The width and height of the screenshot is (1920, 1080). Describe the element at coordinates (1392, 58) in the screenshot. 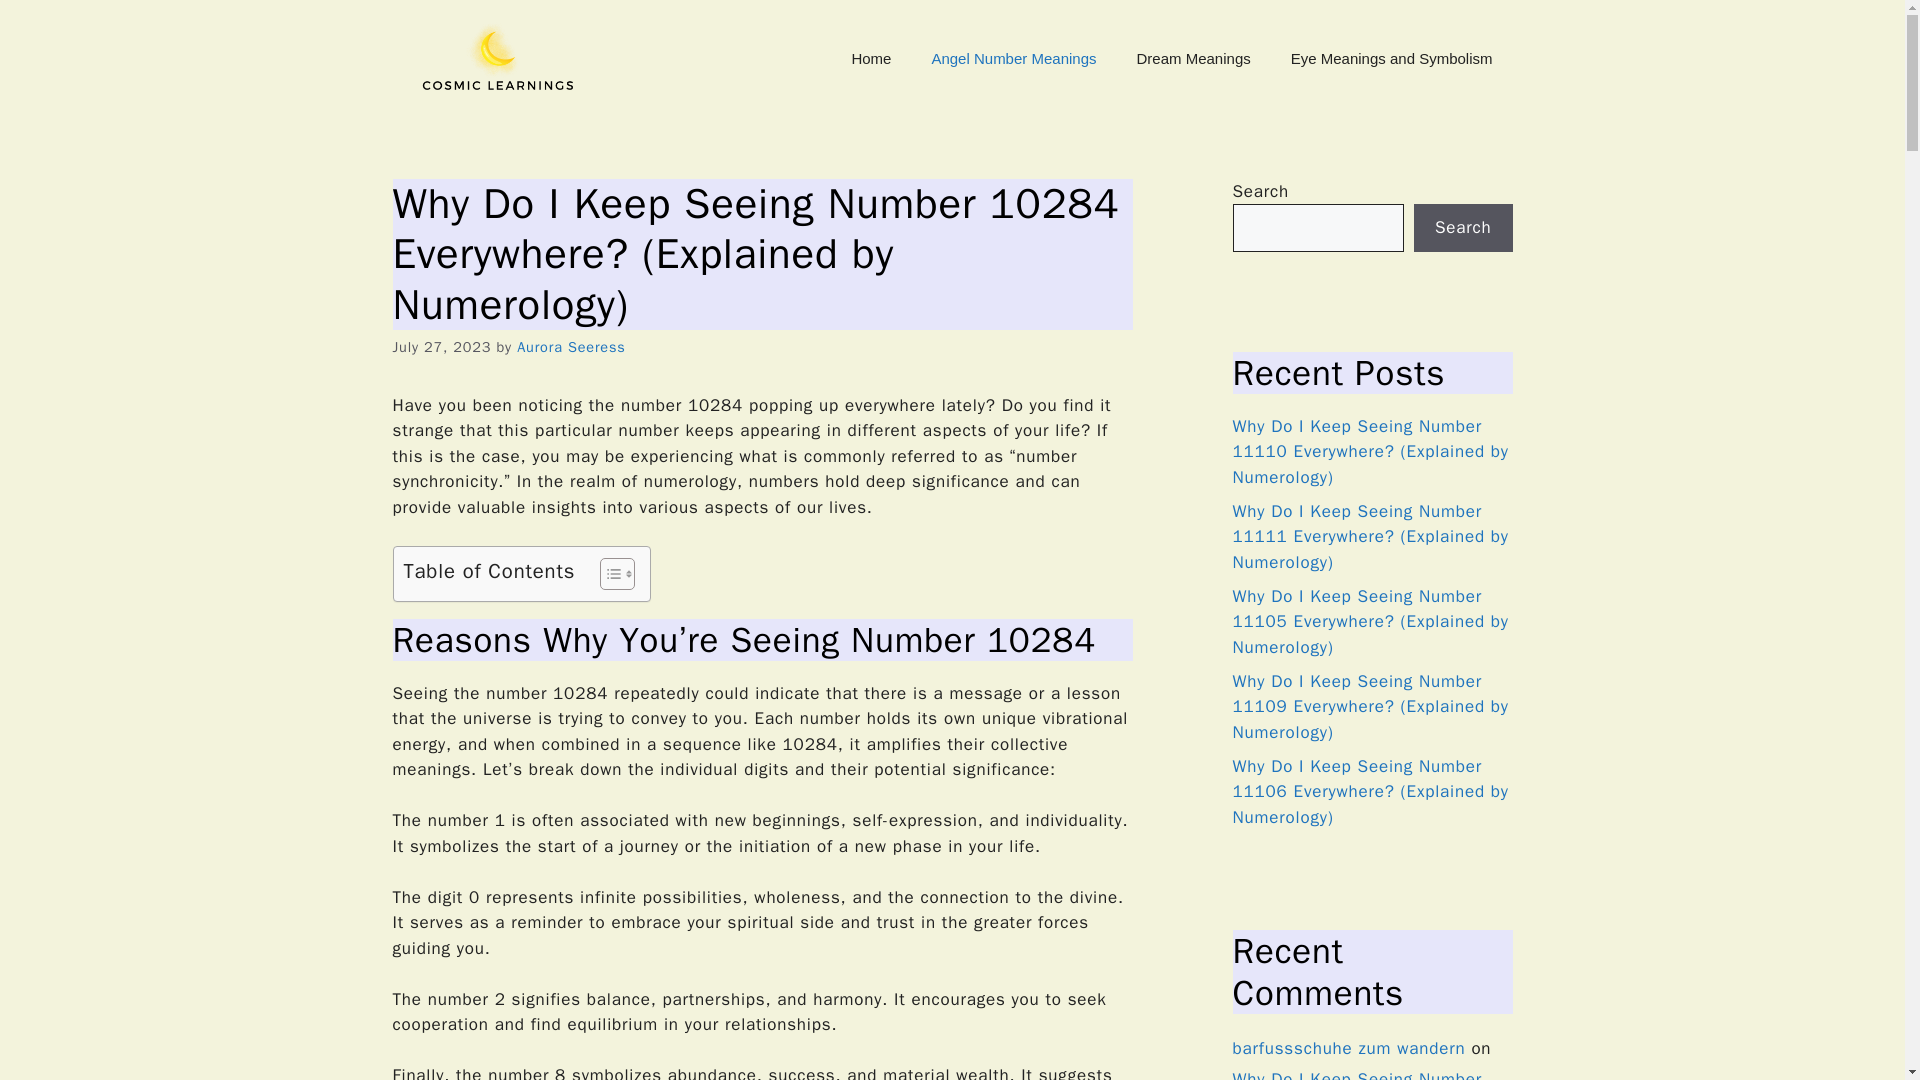

I see `Eye Meanings and Symbolism` at that location.